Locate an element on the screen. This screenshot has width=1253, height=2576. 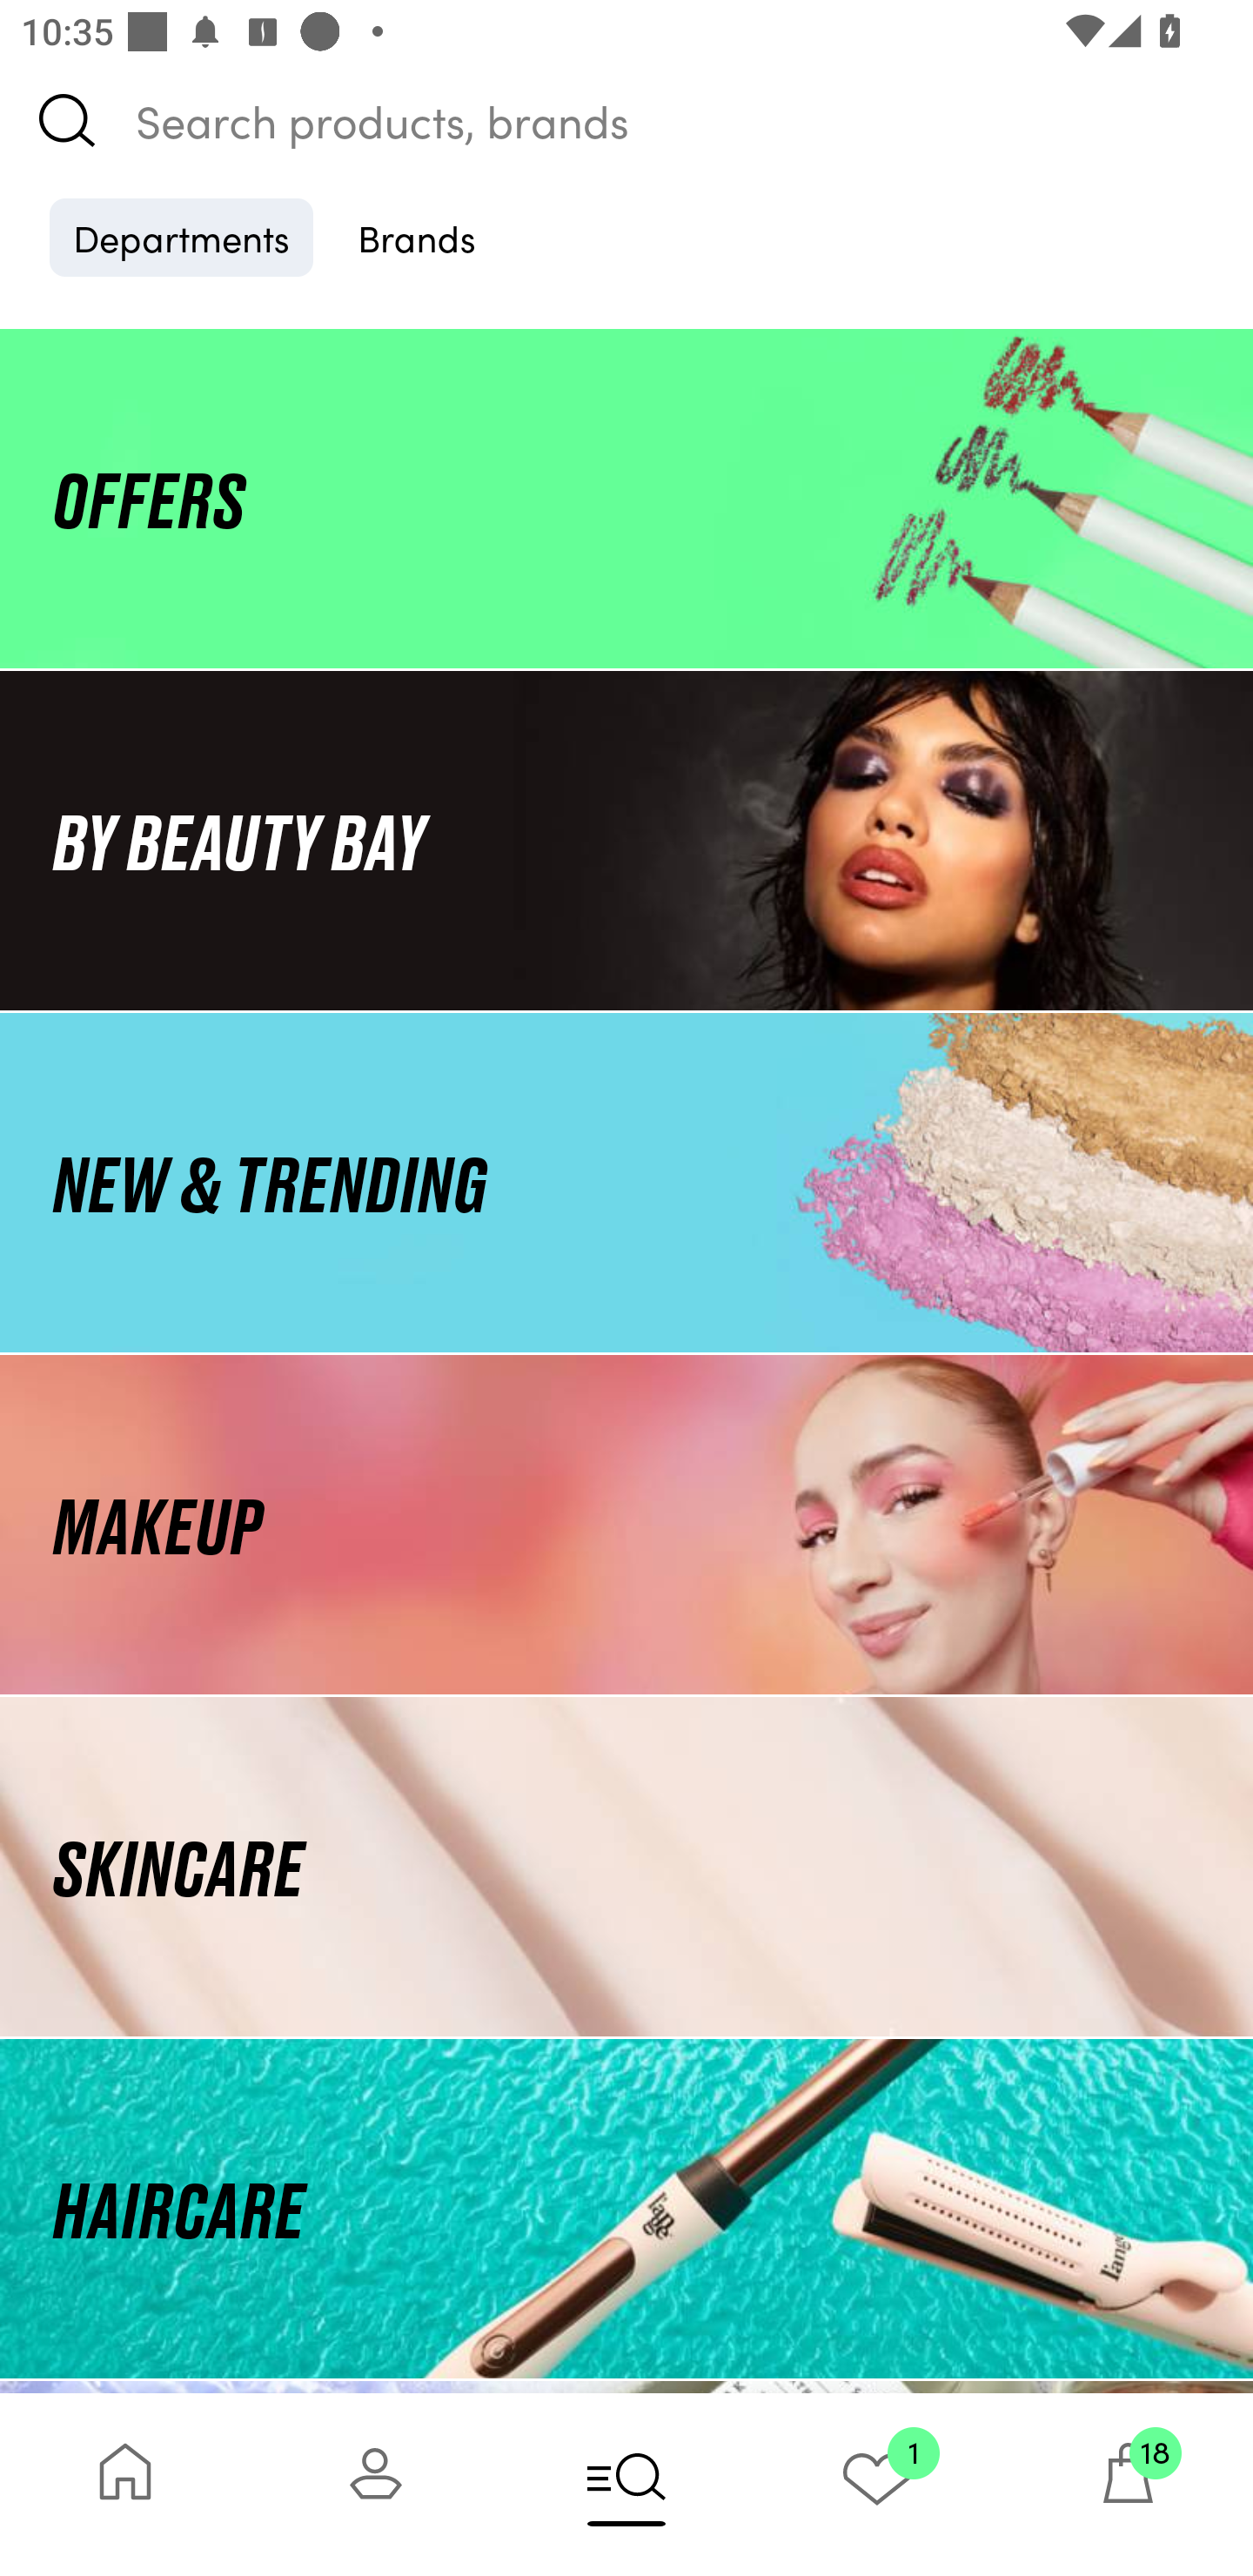
OFFERS is located at coordinates (626, 498).